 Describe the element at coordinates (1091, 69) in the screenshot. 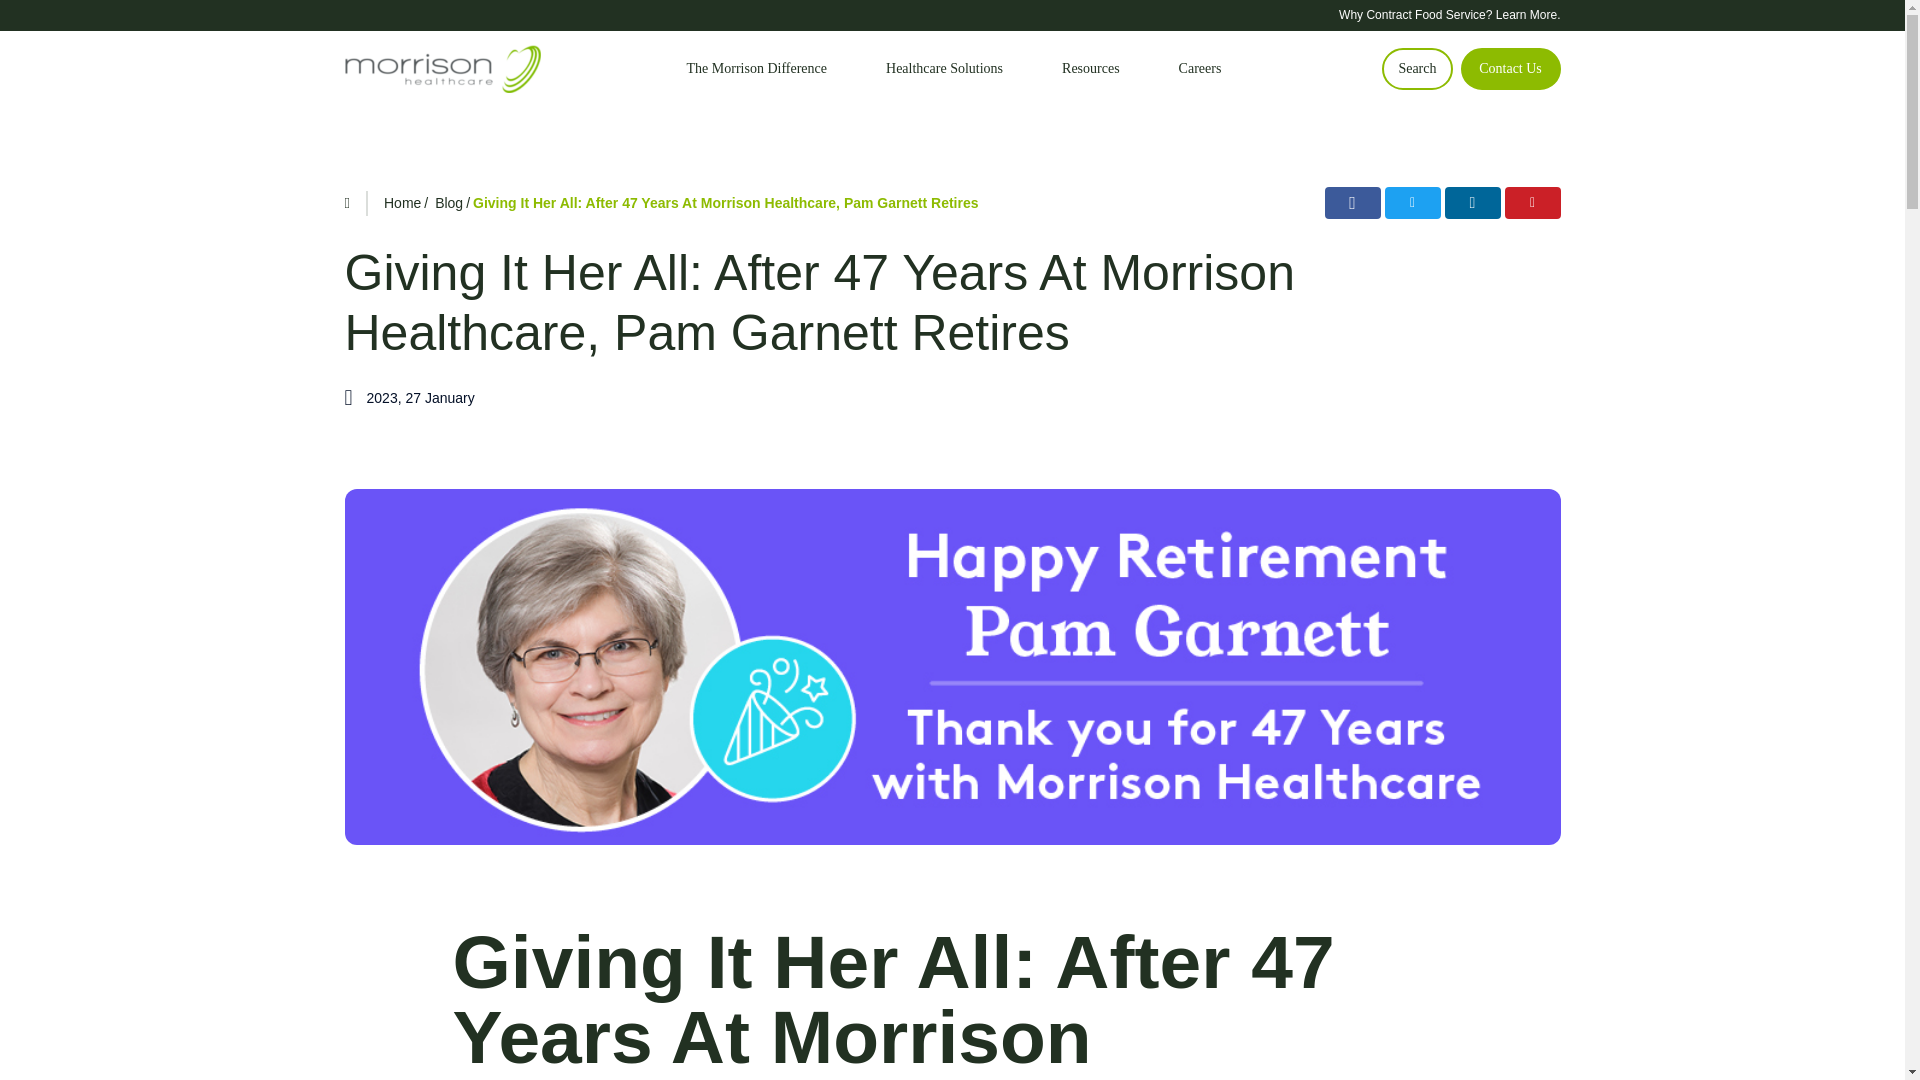

I see `Resources` at that location.